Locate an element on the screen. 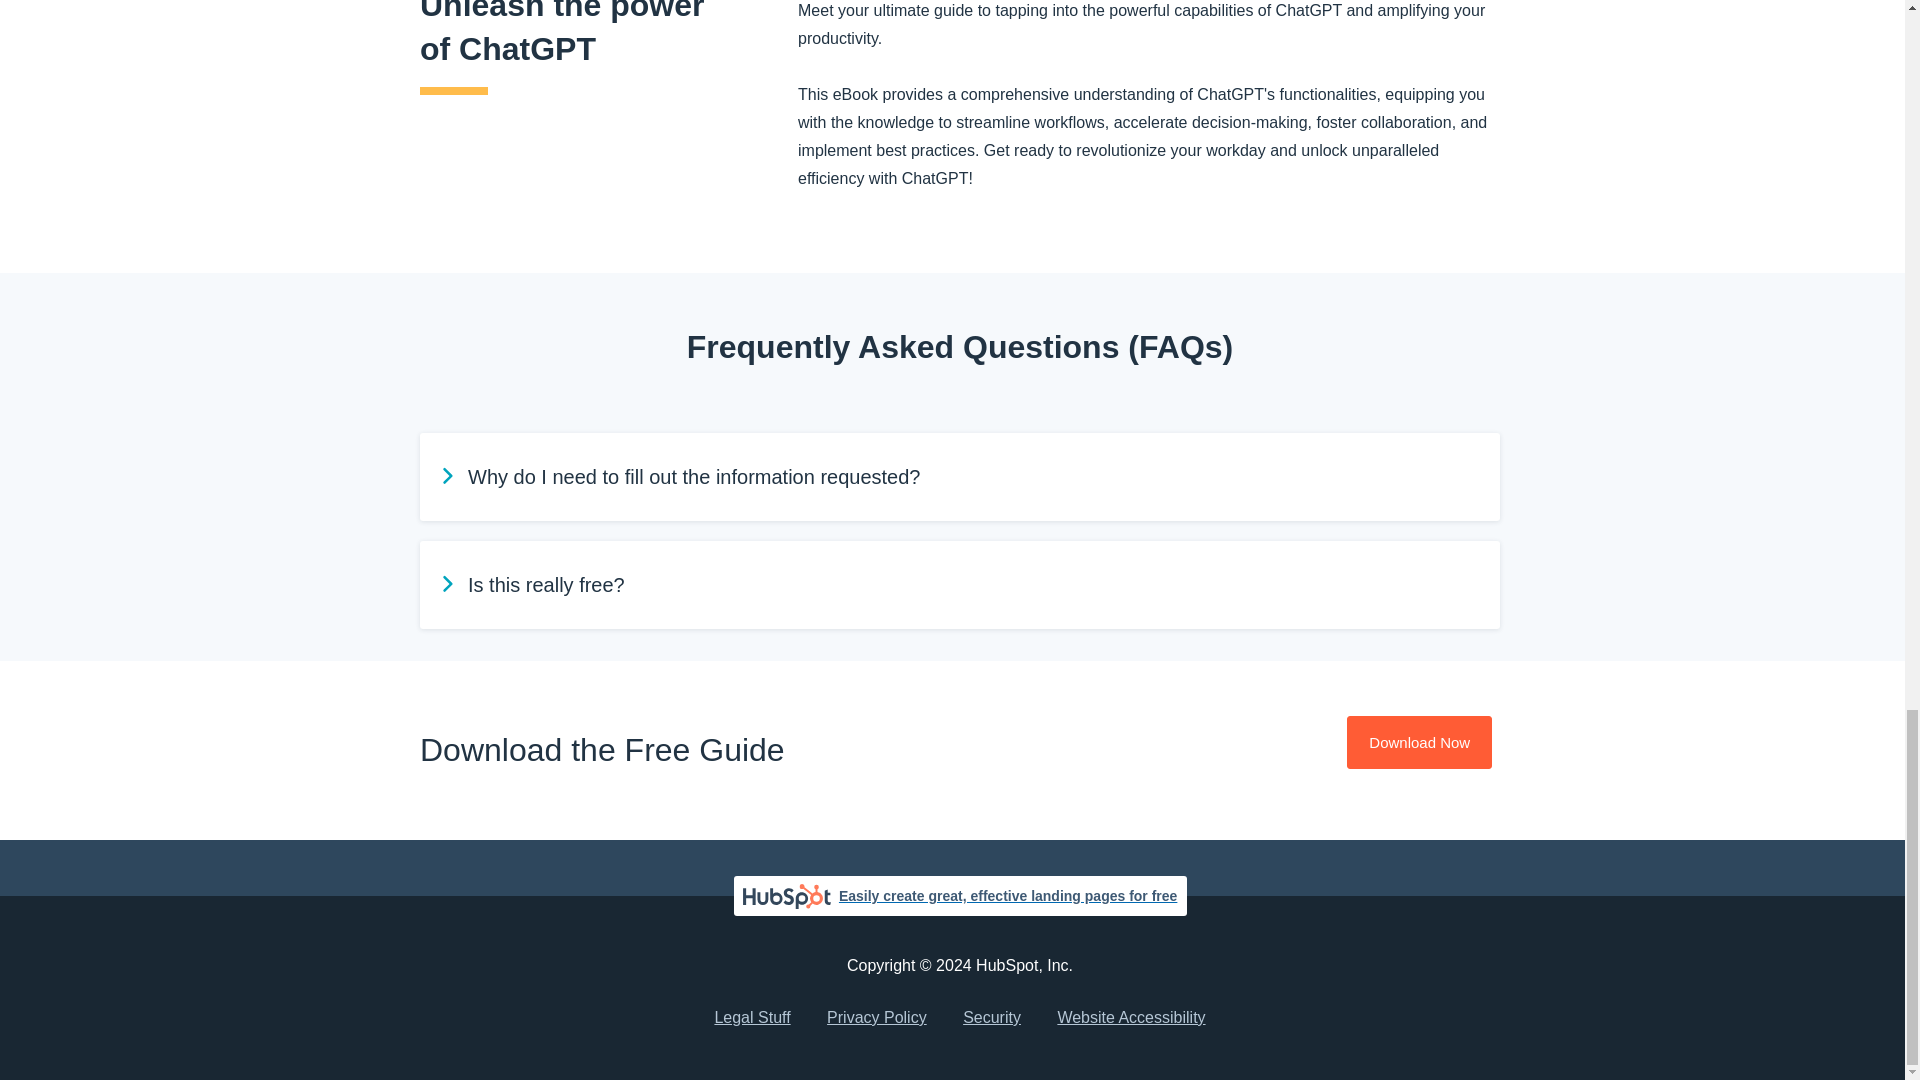  Privacy Policy is located at coordinates (876, 1018).